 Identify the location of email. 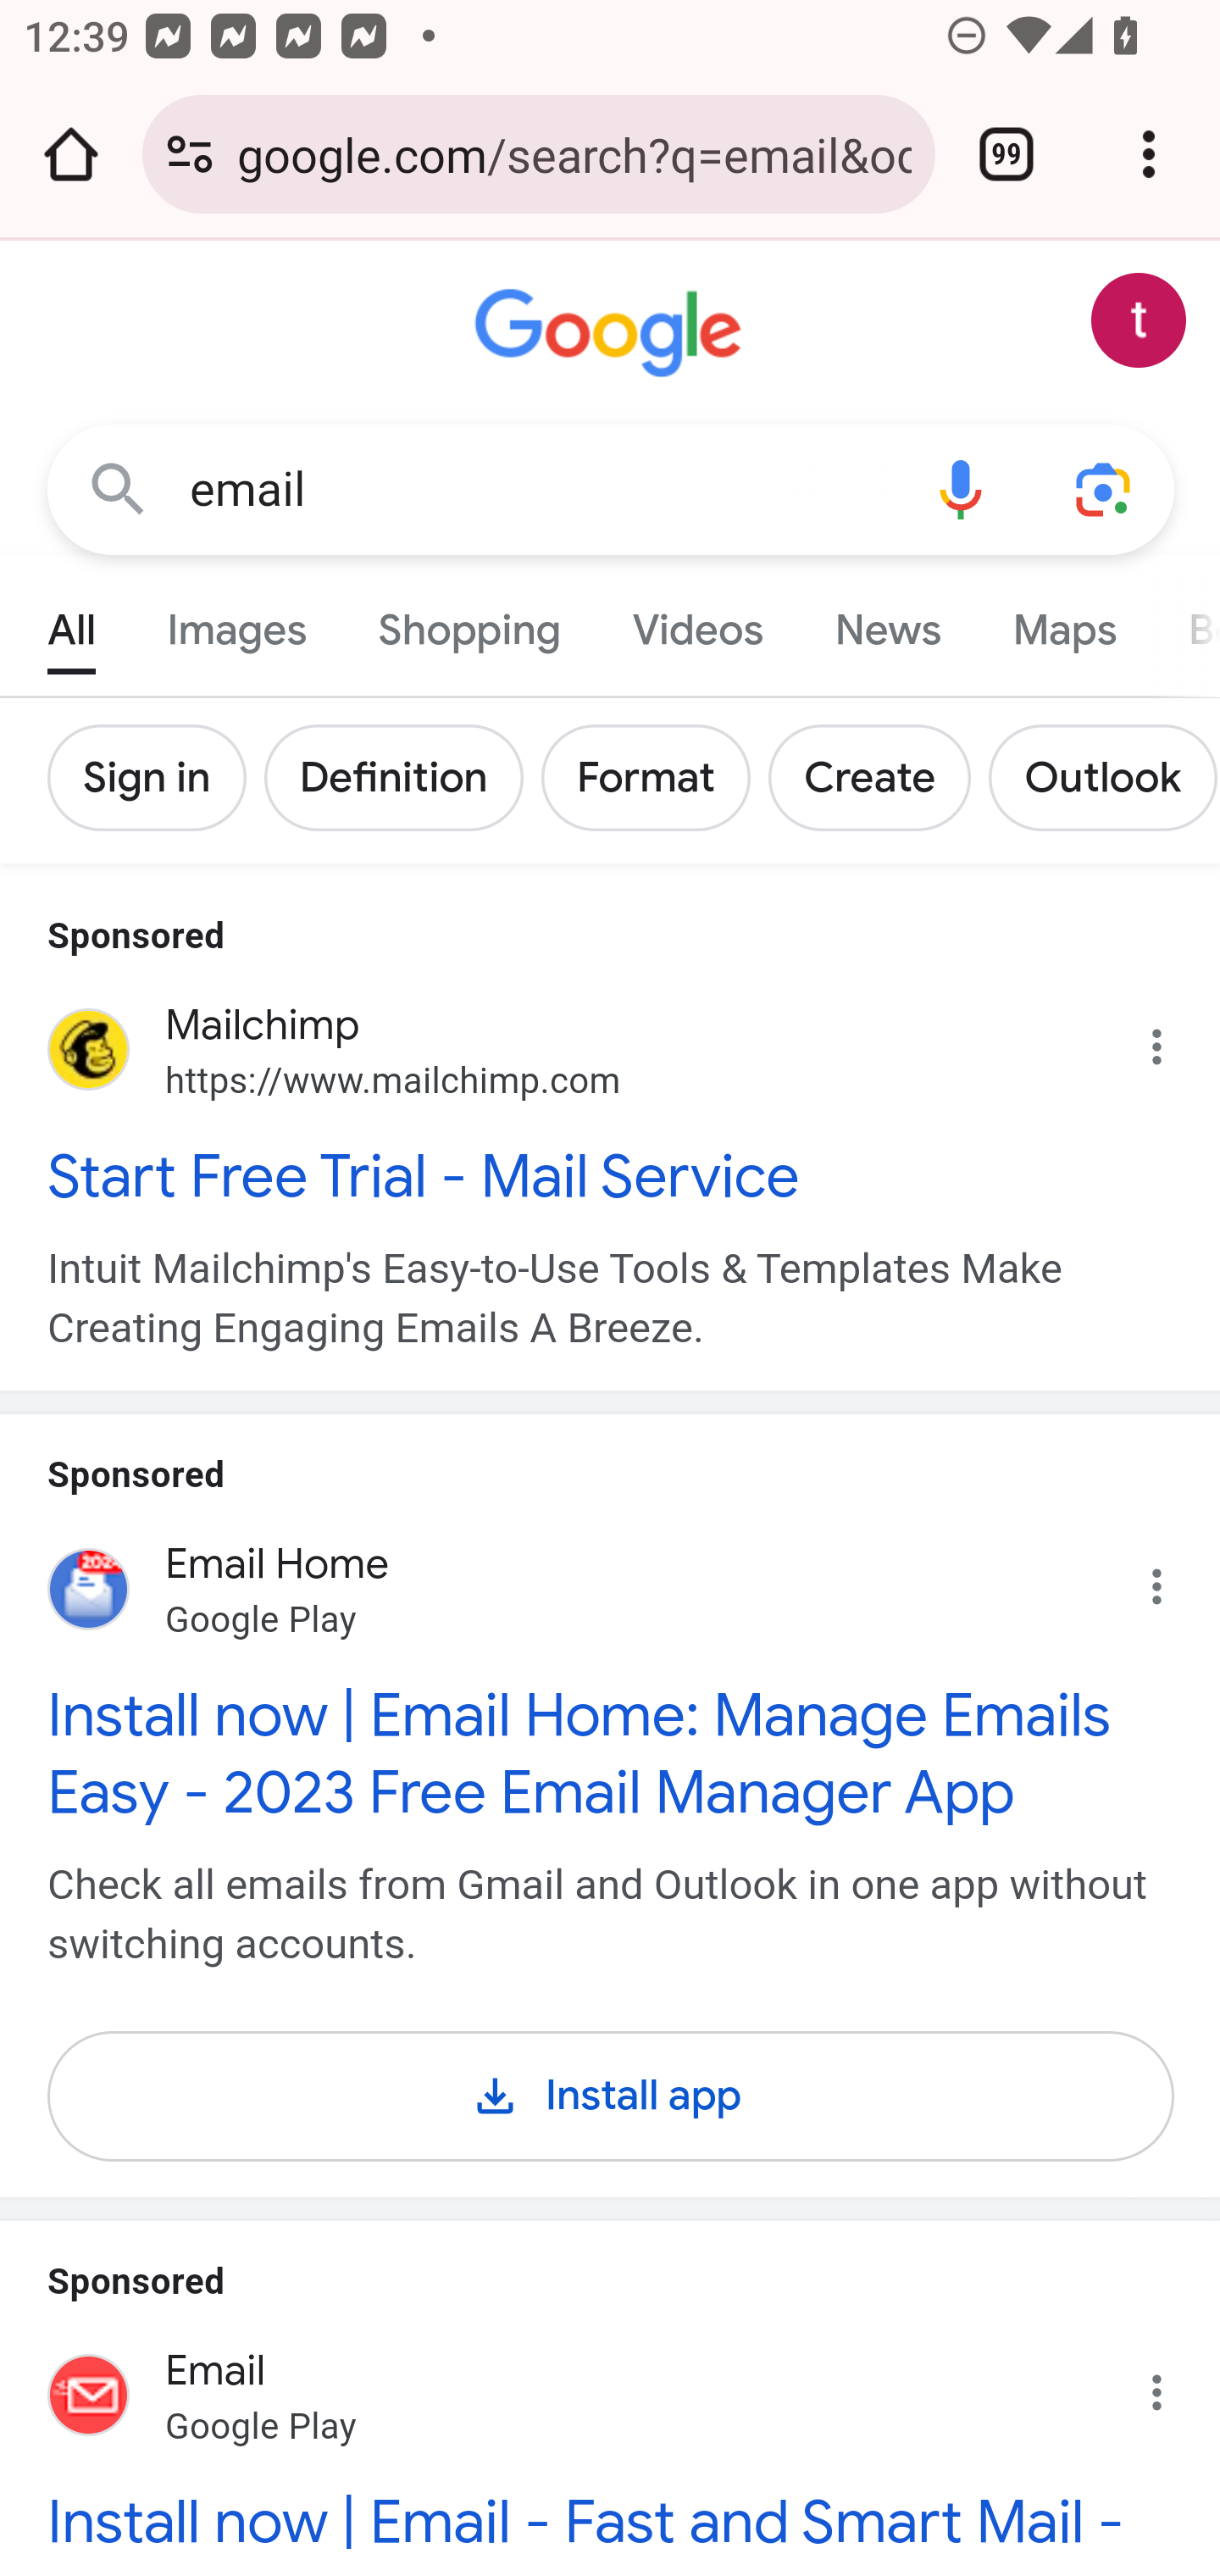
(539, 490).